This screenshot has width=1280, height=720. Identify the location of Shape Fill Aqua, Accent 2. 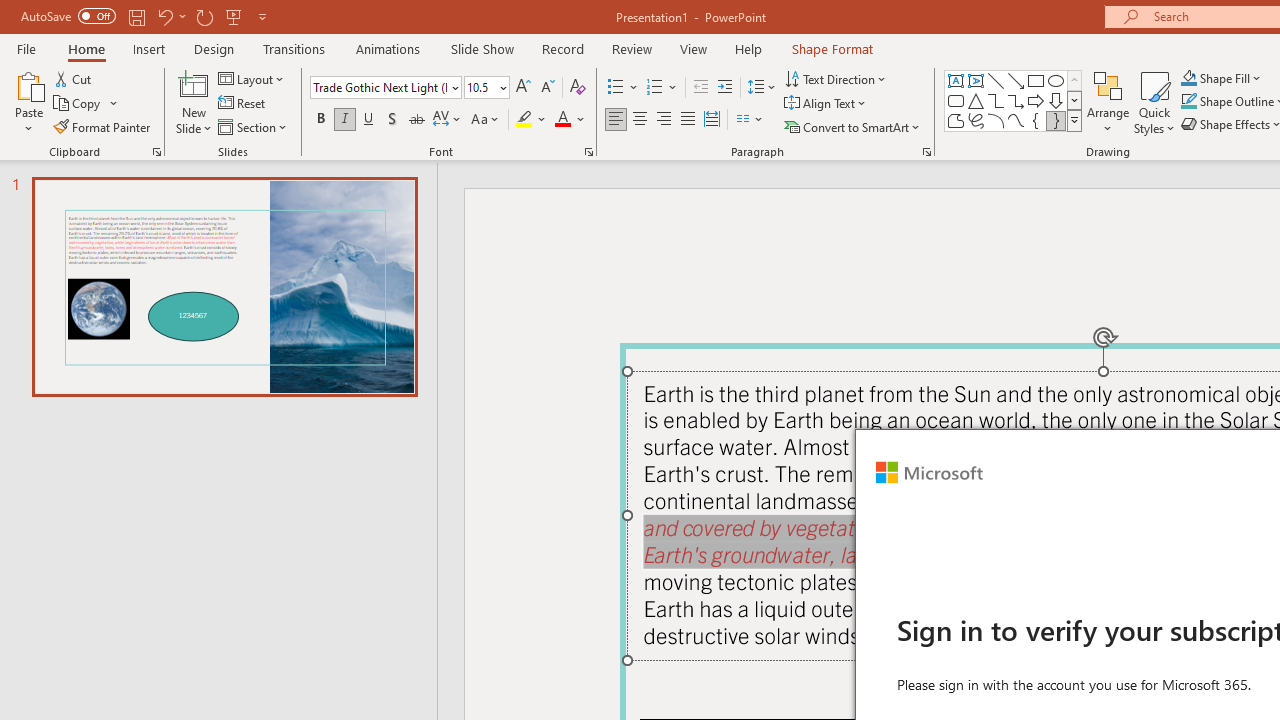
(1188, 78).